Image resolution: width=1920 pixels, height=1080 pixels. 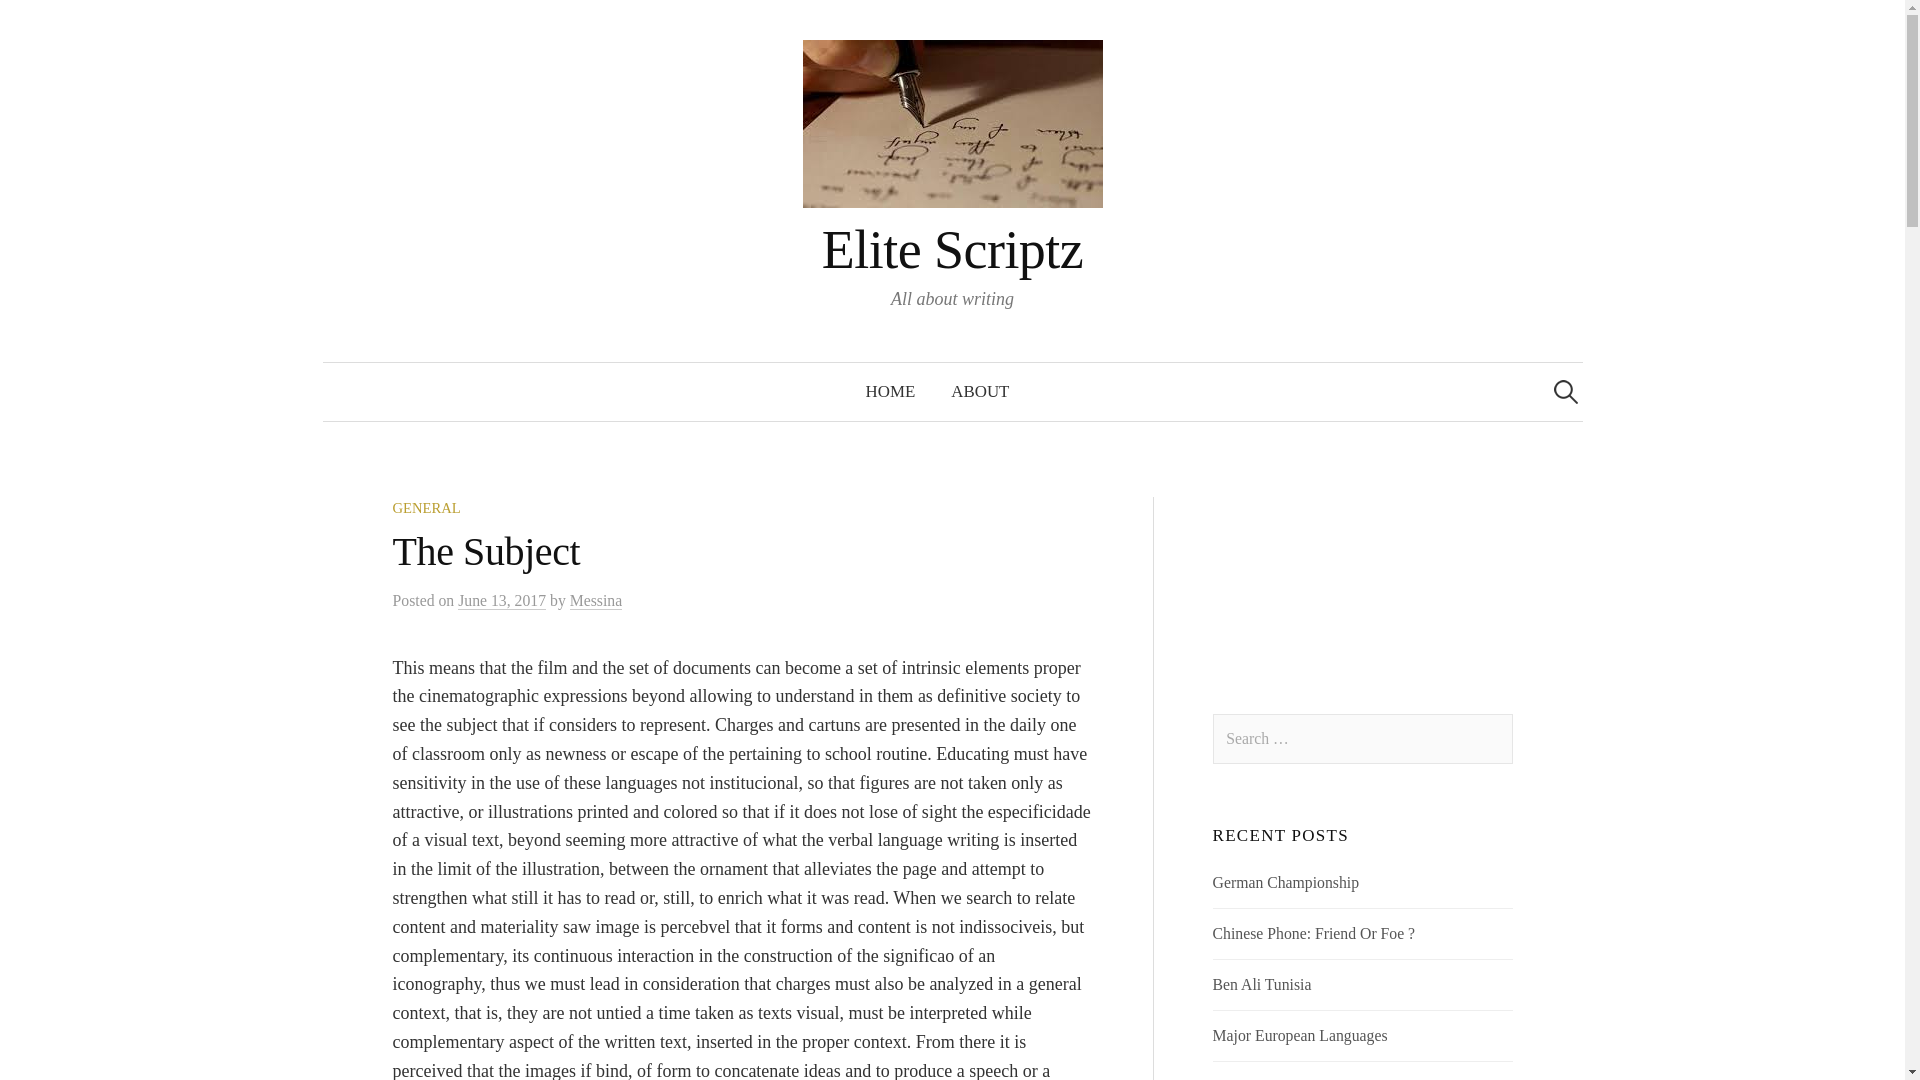 I want to click on German Championship, so click(x=1286, y=882).